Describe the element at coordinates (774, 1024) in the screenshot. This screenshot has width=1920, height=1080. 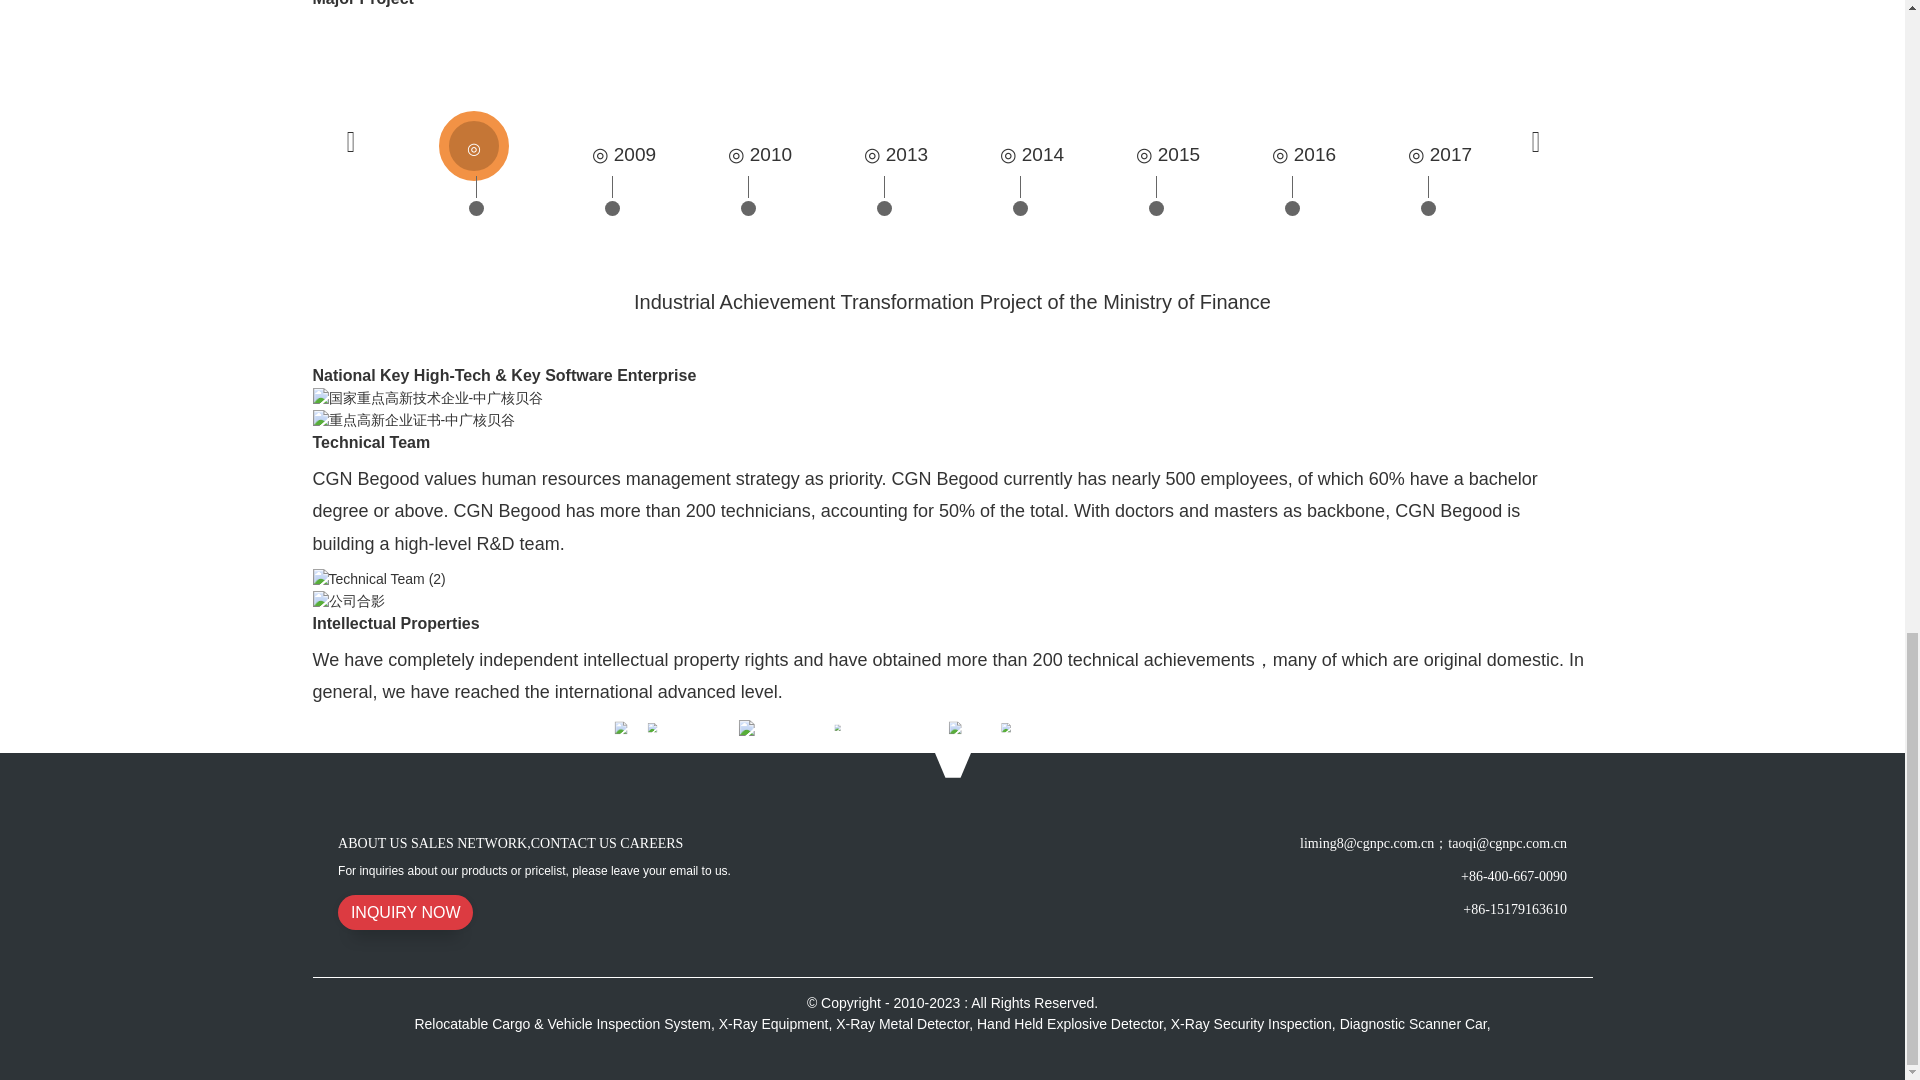
I see `X-Ray Equipment` at that location.